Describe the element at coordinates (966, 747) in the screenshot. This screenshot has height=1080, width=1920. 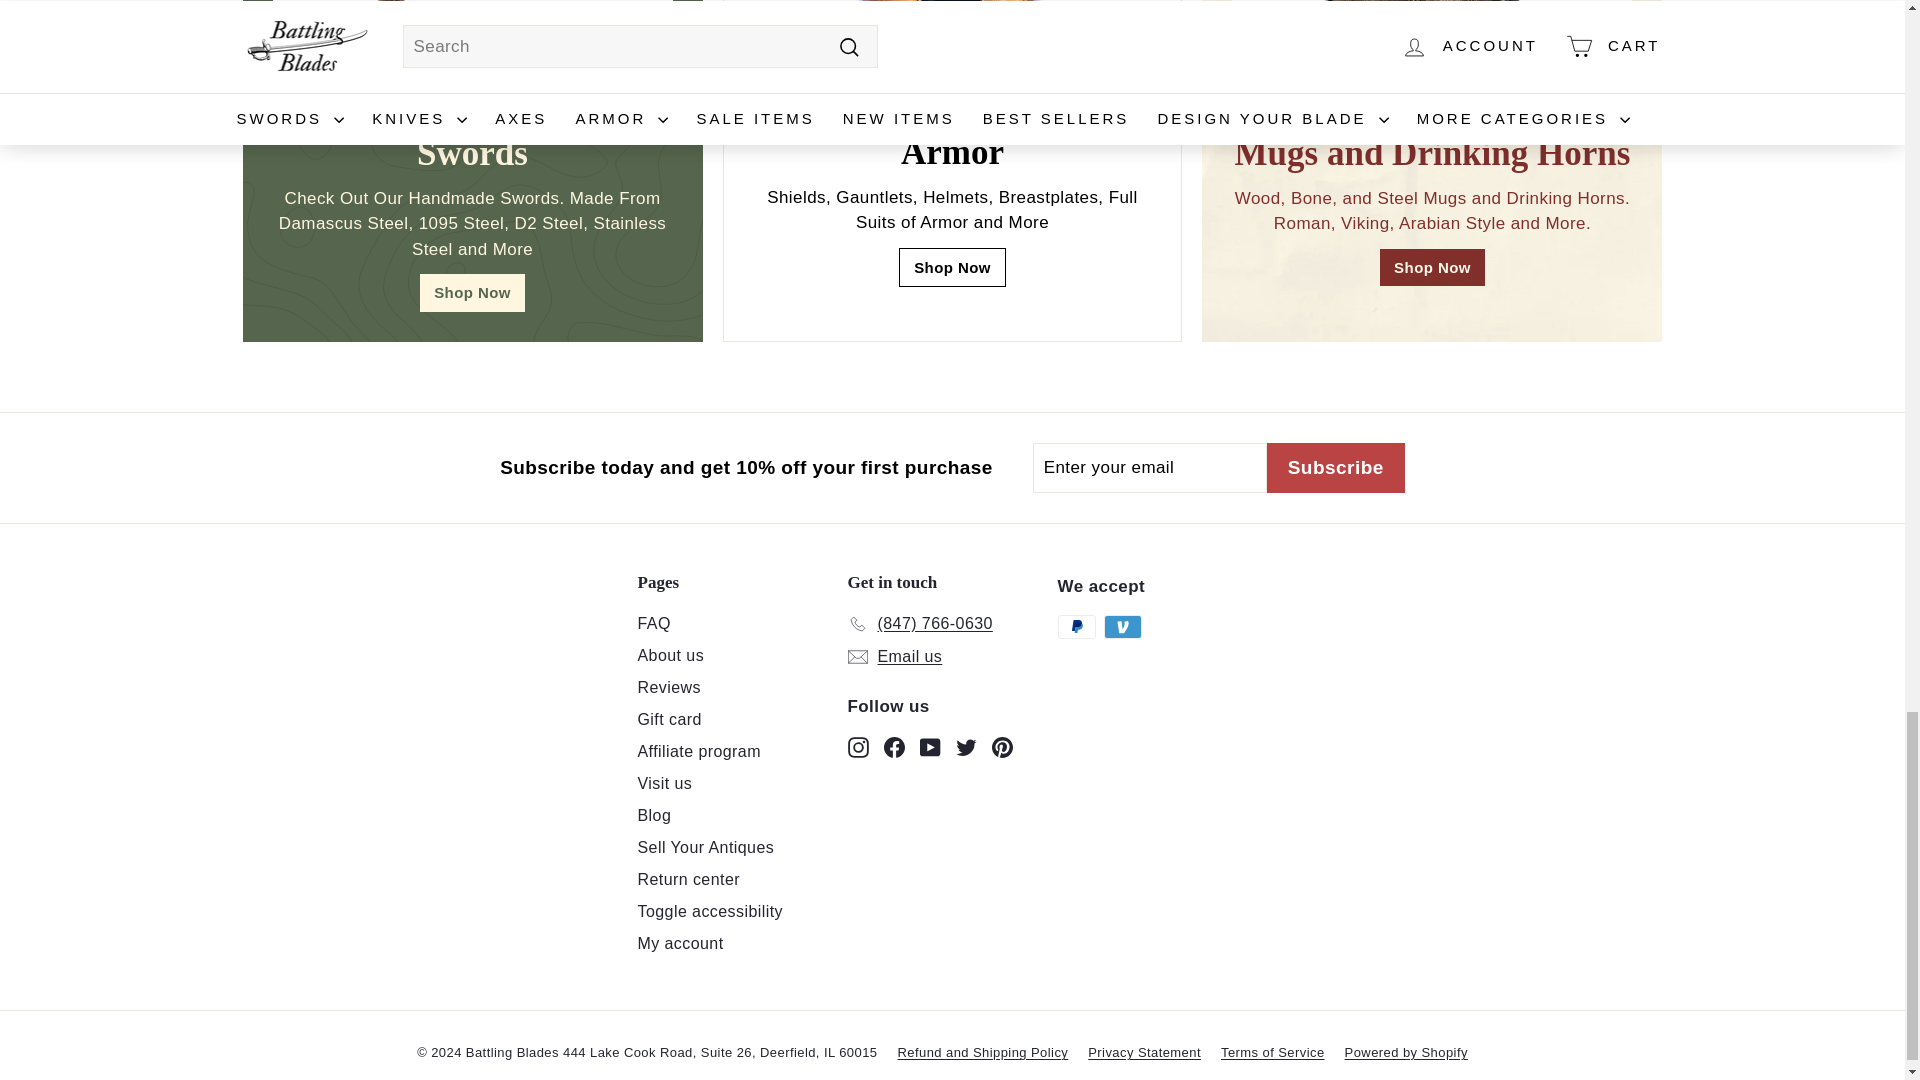
I see `twitter` at that location.